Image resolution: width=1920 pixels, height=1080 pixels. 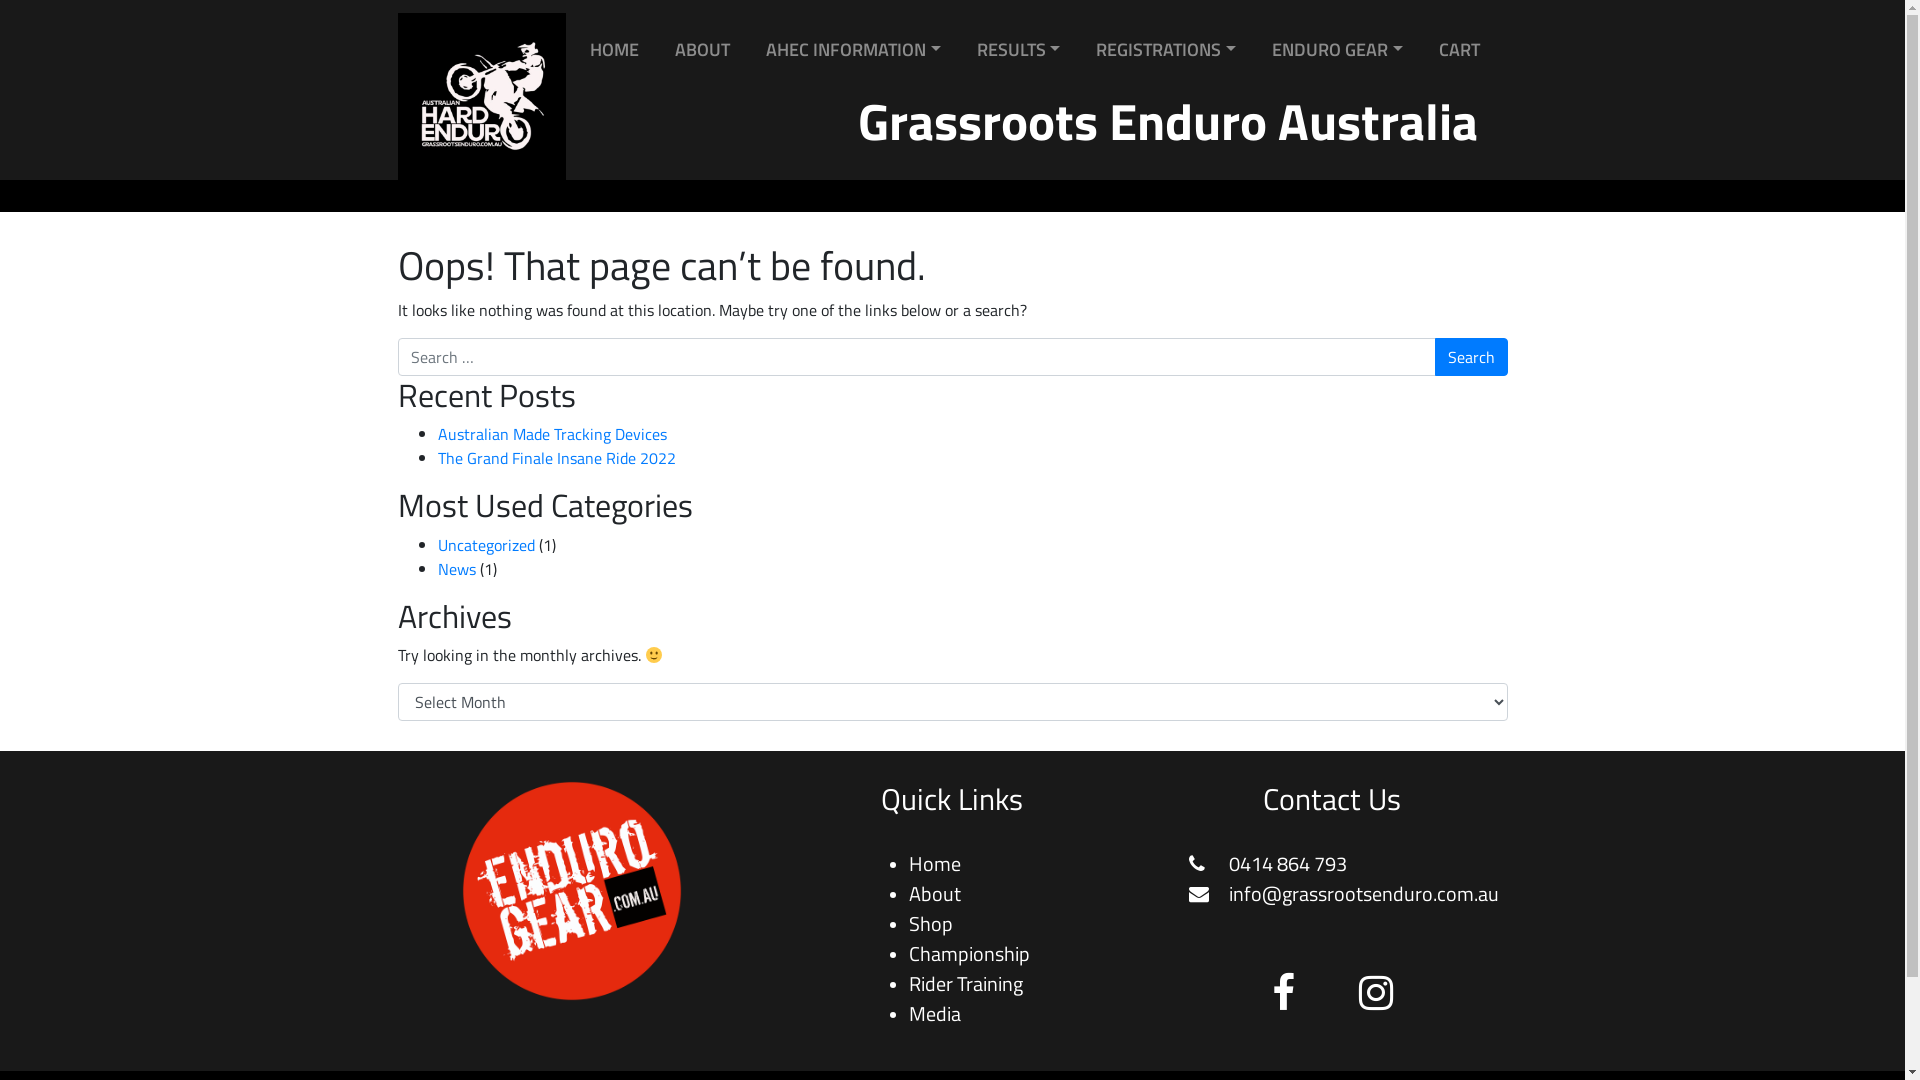 What do you see at coordinates (1166, 50) in the screenshot?
I see `REGISTRATIONS` at bounding box center [1166, 50].